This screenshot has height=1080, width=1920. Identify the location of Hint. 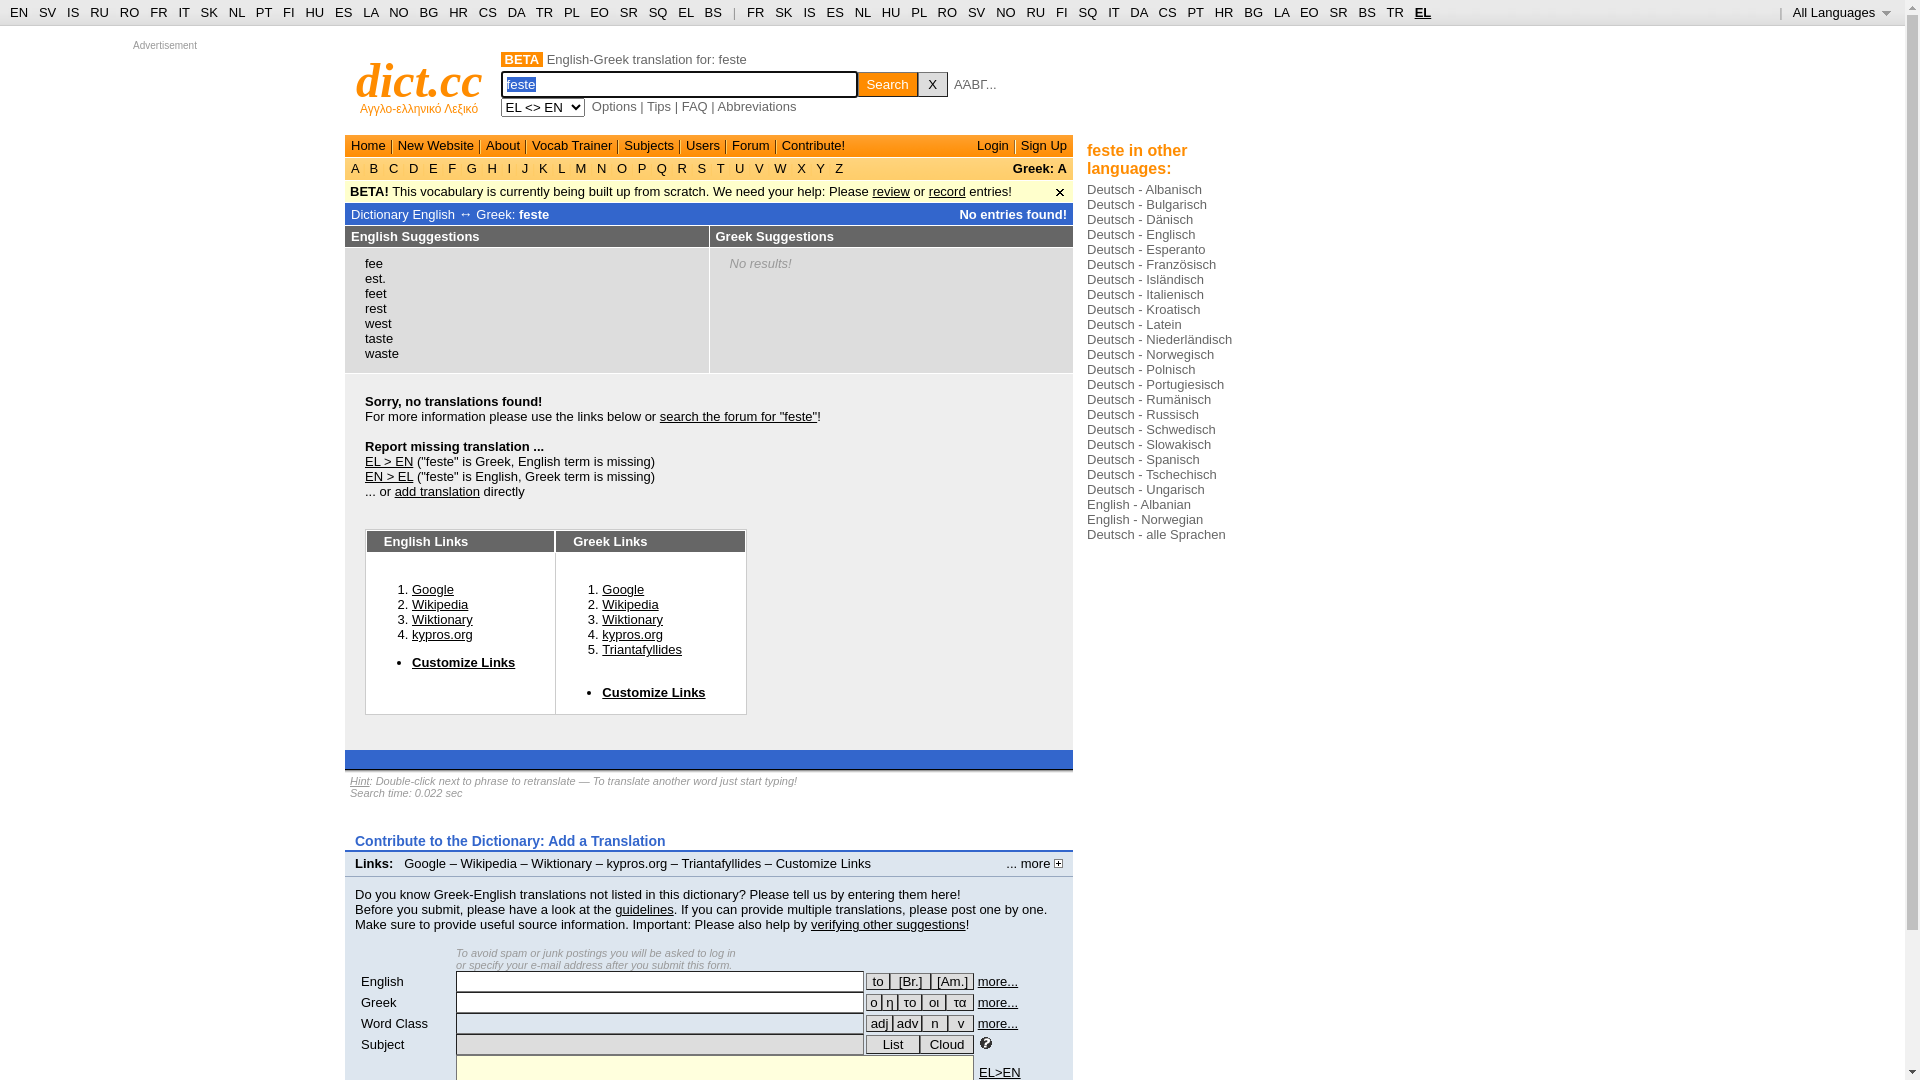
(360, 781).